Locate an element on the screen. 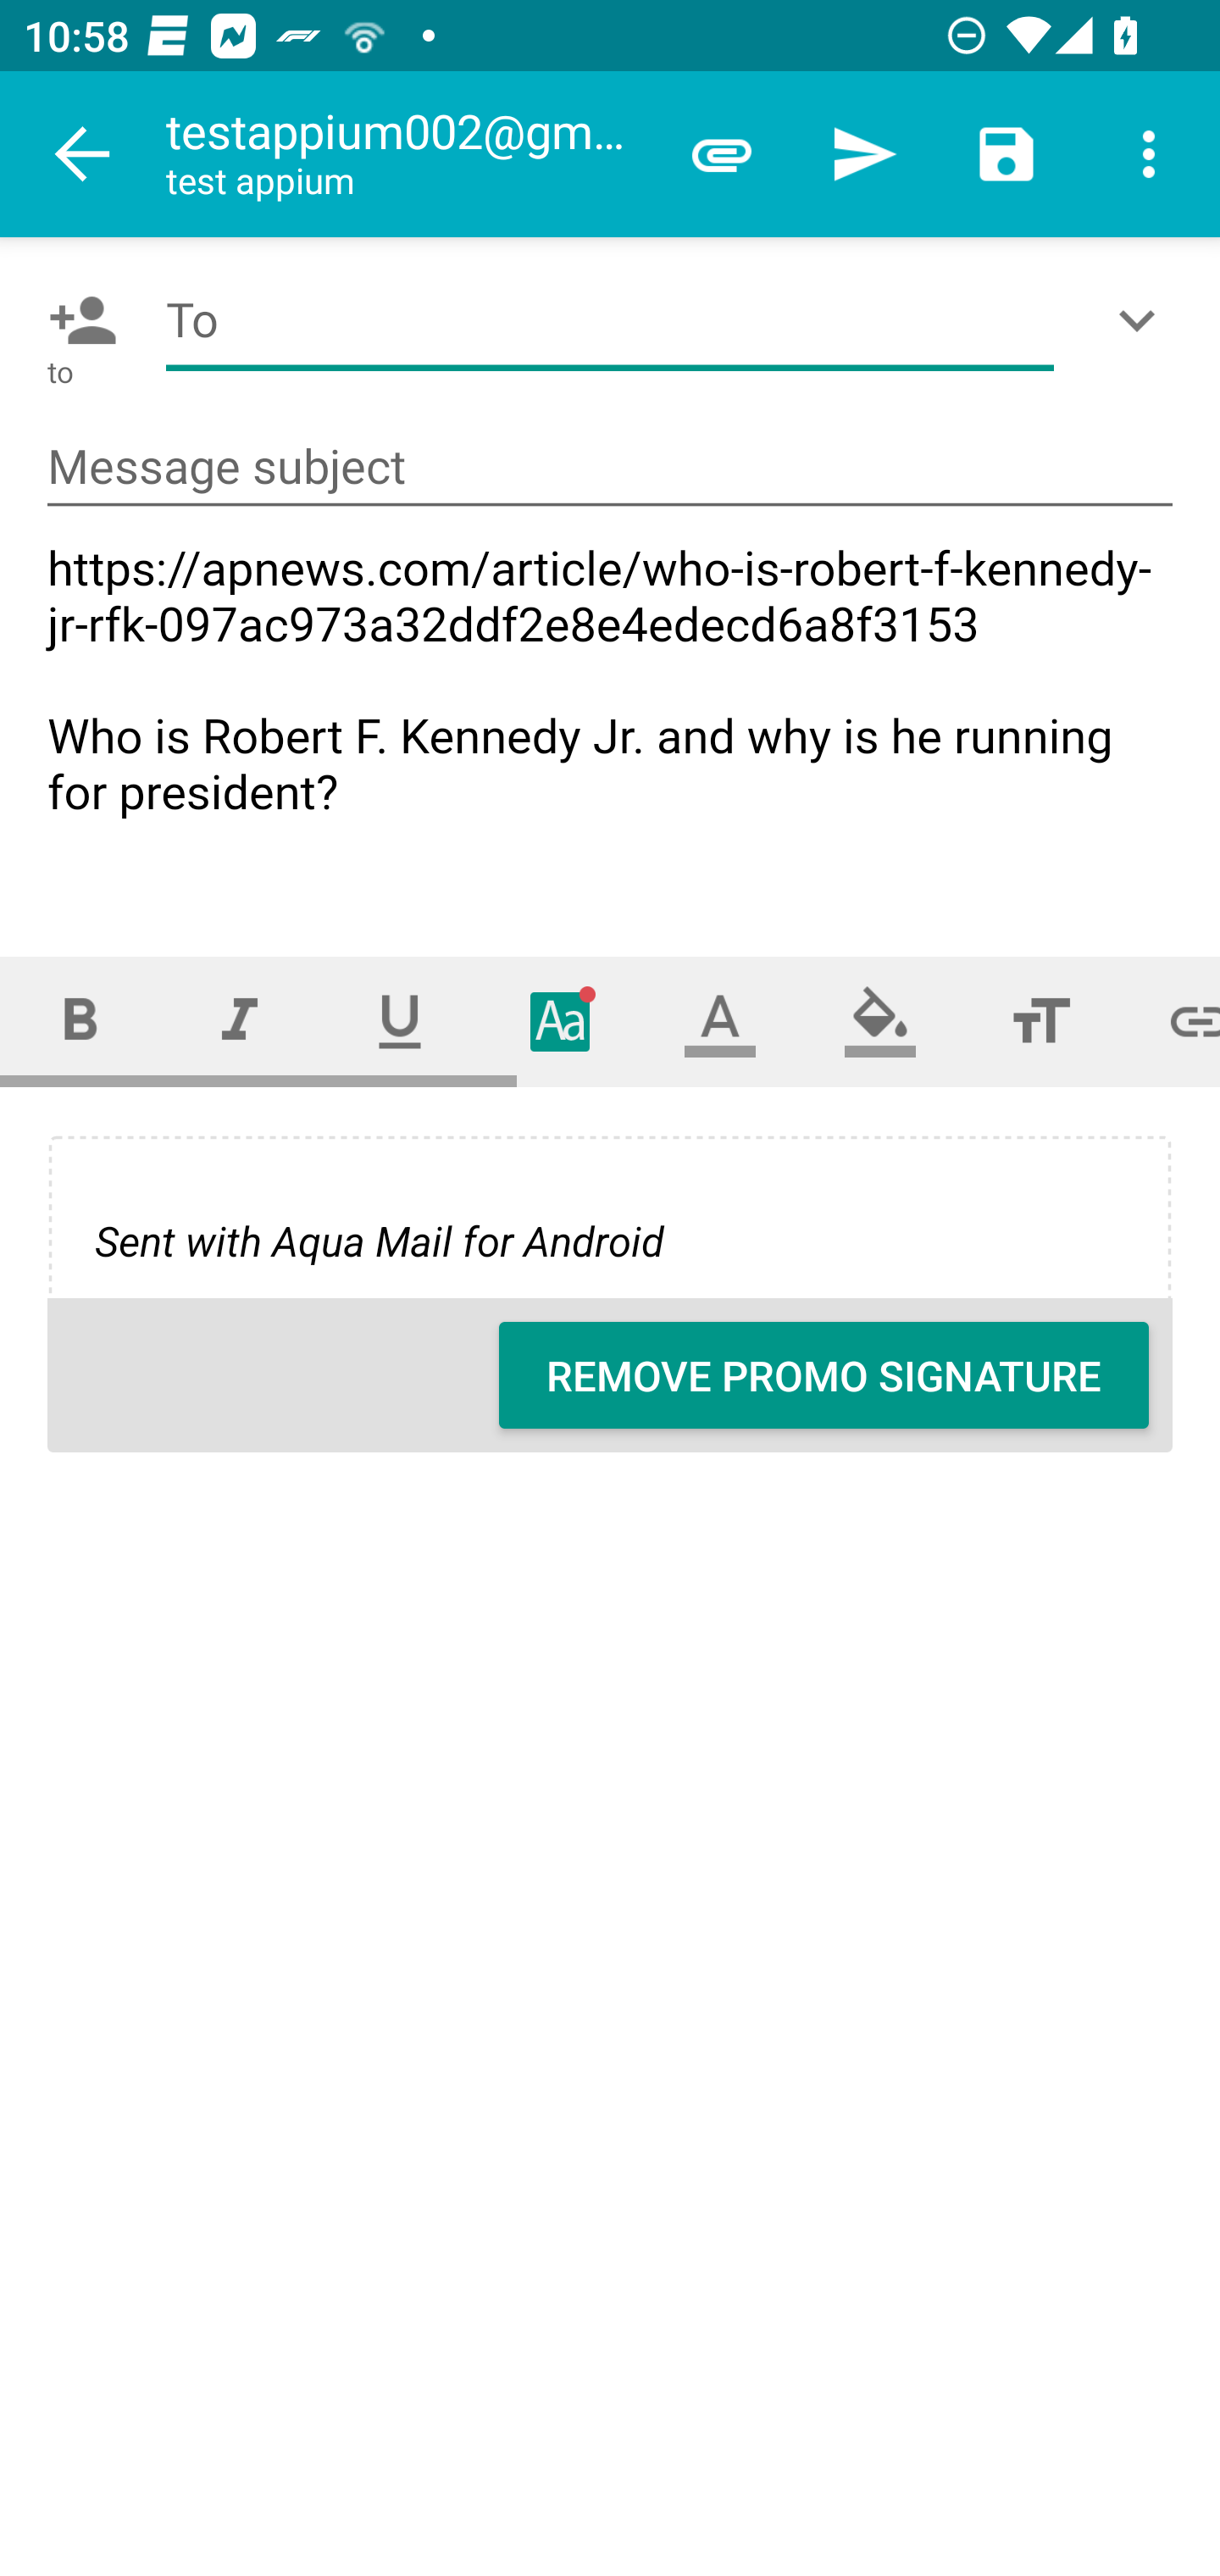  Show/Add CC/BCC is located at coordinates (1143, 320).